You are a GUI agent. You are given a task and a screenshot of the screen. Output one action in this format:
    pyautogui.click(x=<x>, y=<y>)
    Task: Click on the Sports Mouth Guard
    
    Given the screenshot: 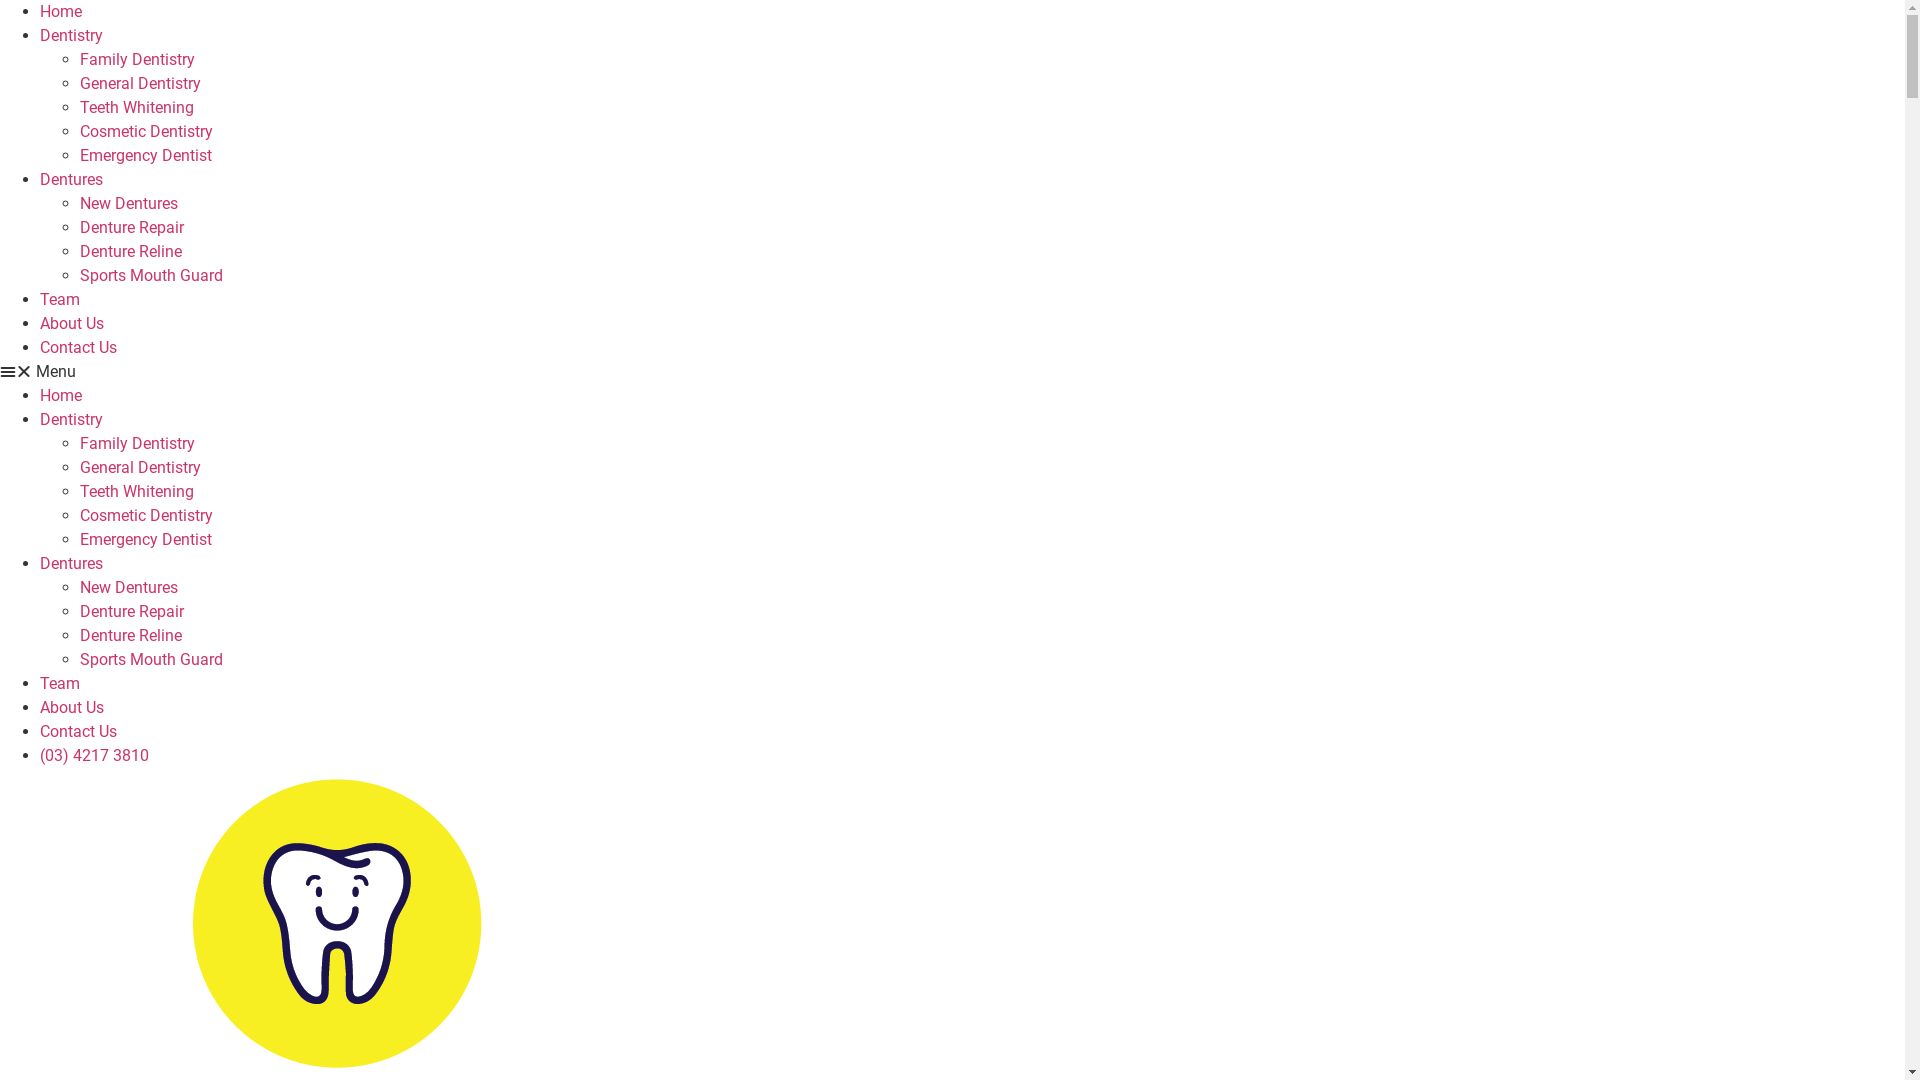 What is the action you would take?
    pyautogui.click(x=152, y=660)
    